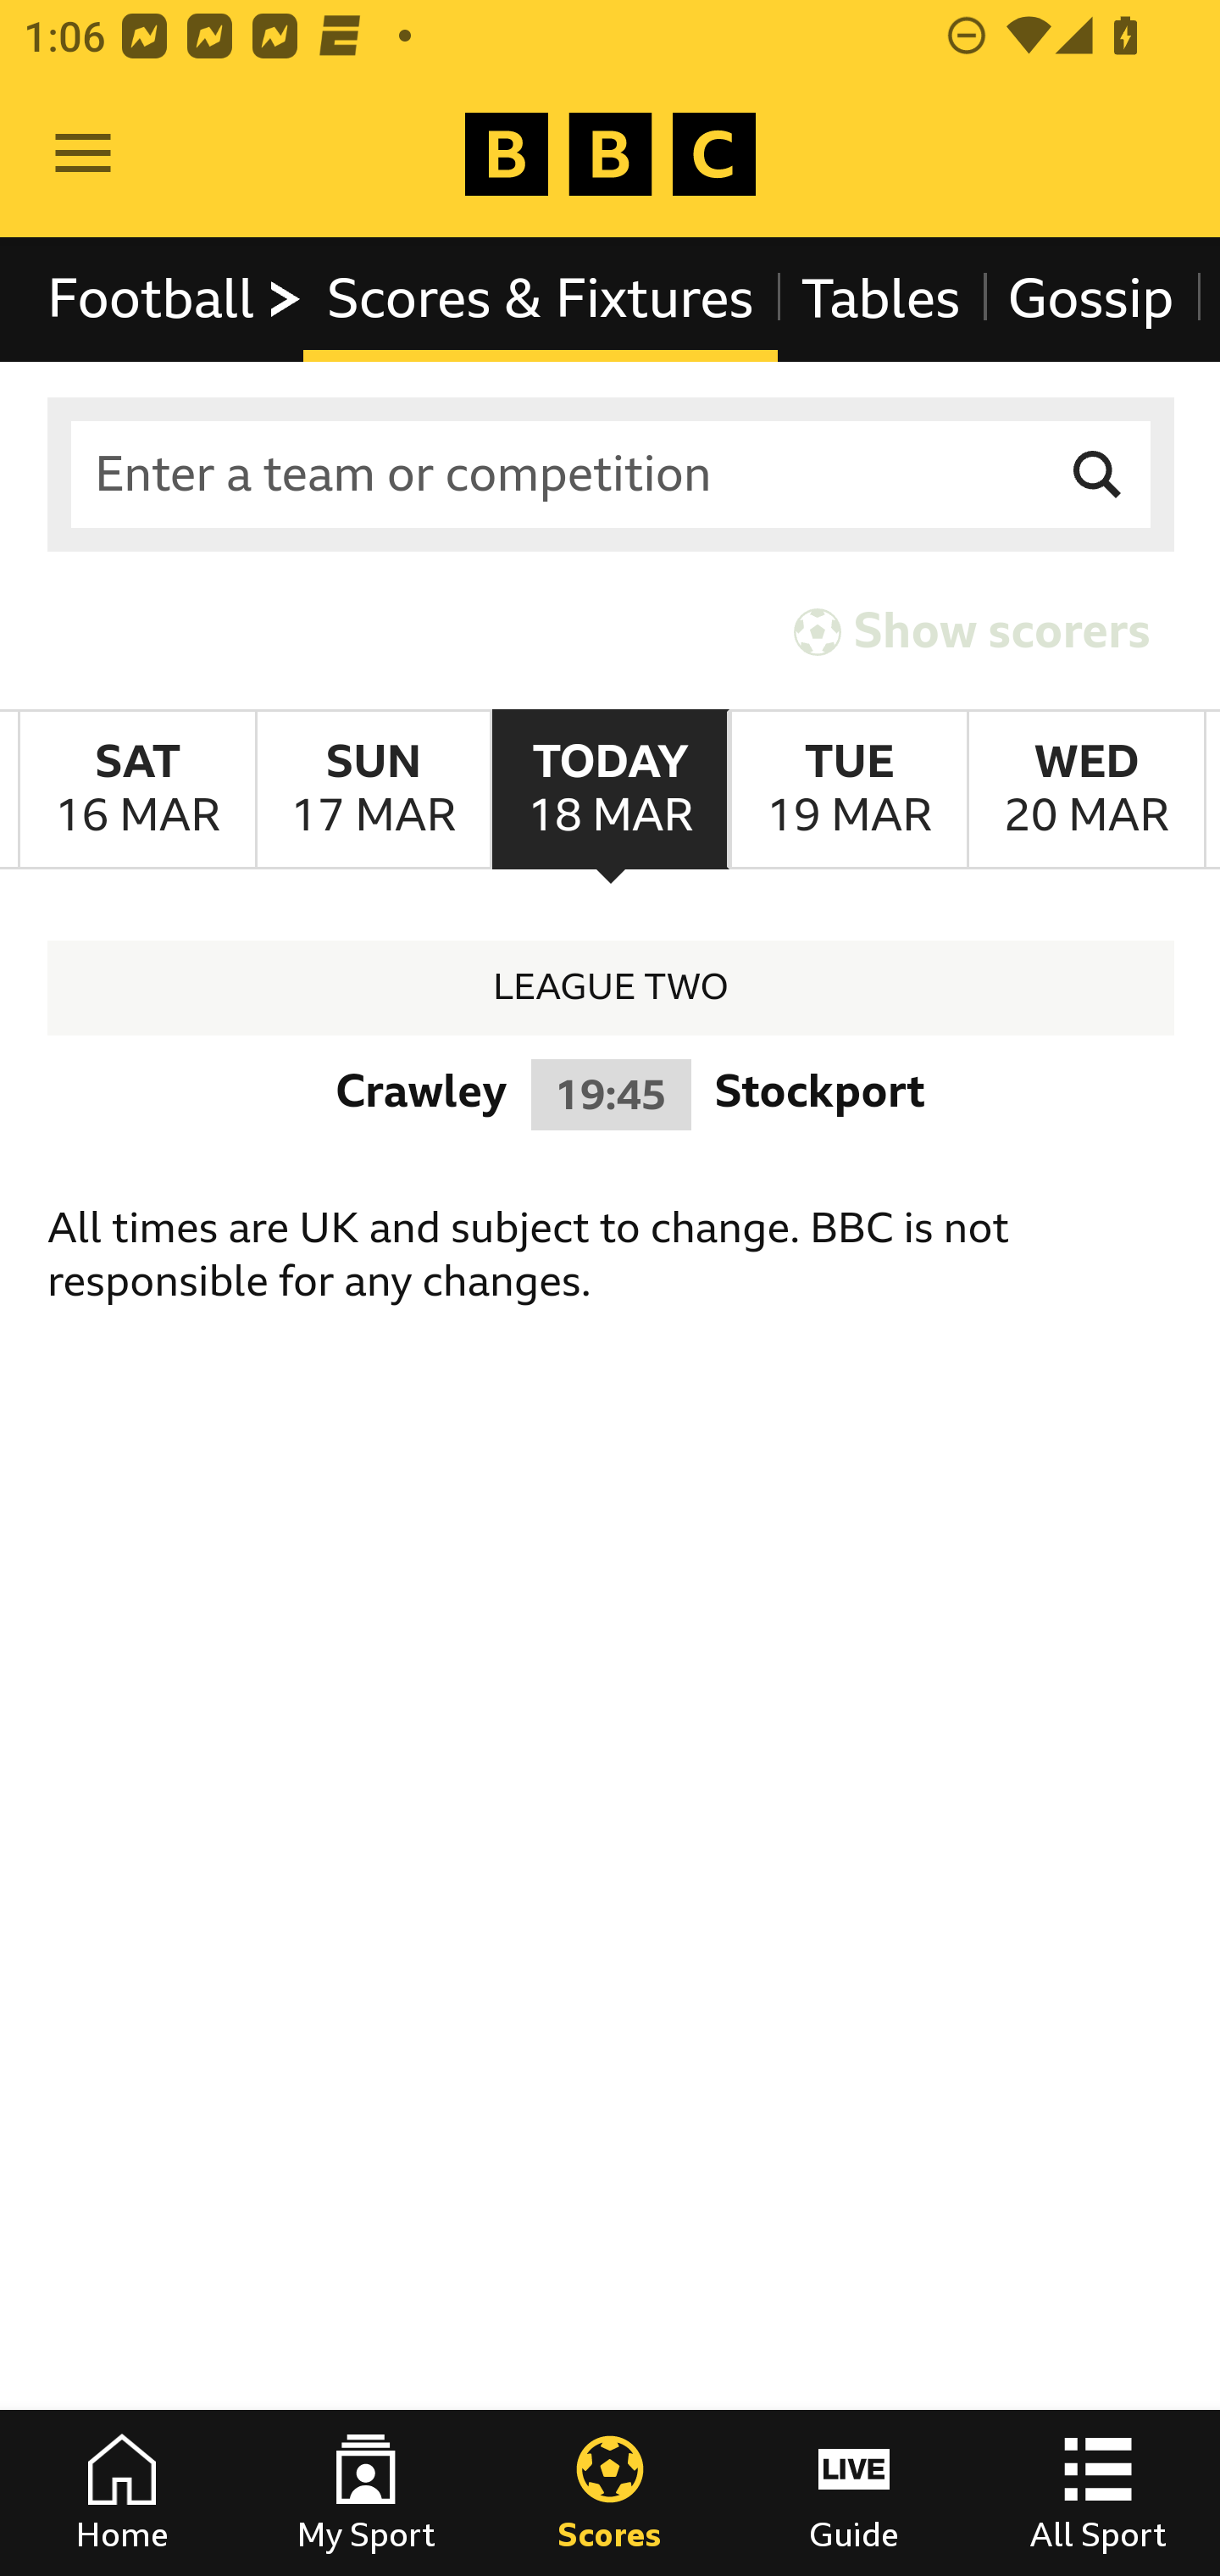 The height and width of the screenshot is (2576, 1220). I want to click on SundayMarch 17th Sunday March 17th, so click(373, 790).